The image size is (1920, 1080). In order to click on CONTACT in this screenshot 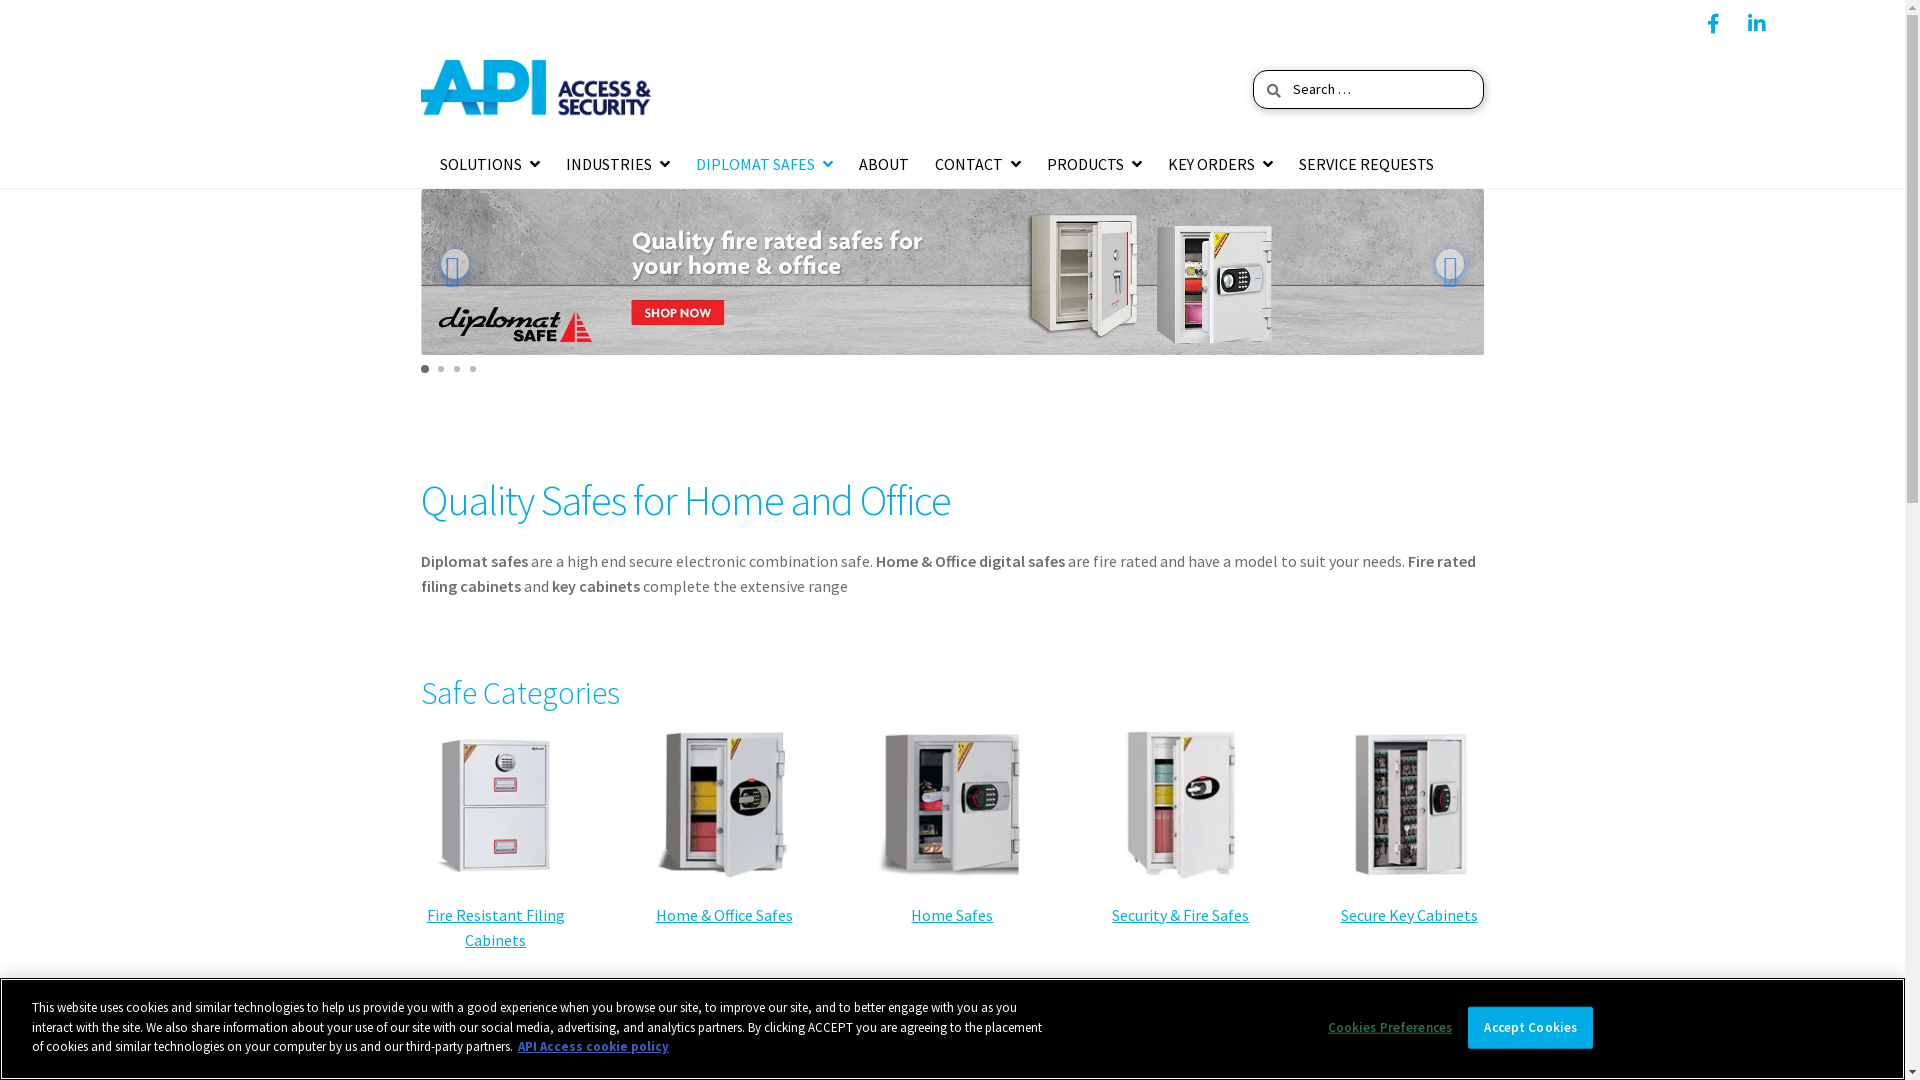, I will do `click(978, 165)`.